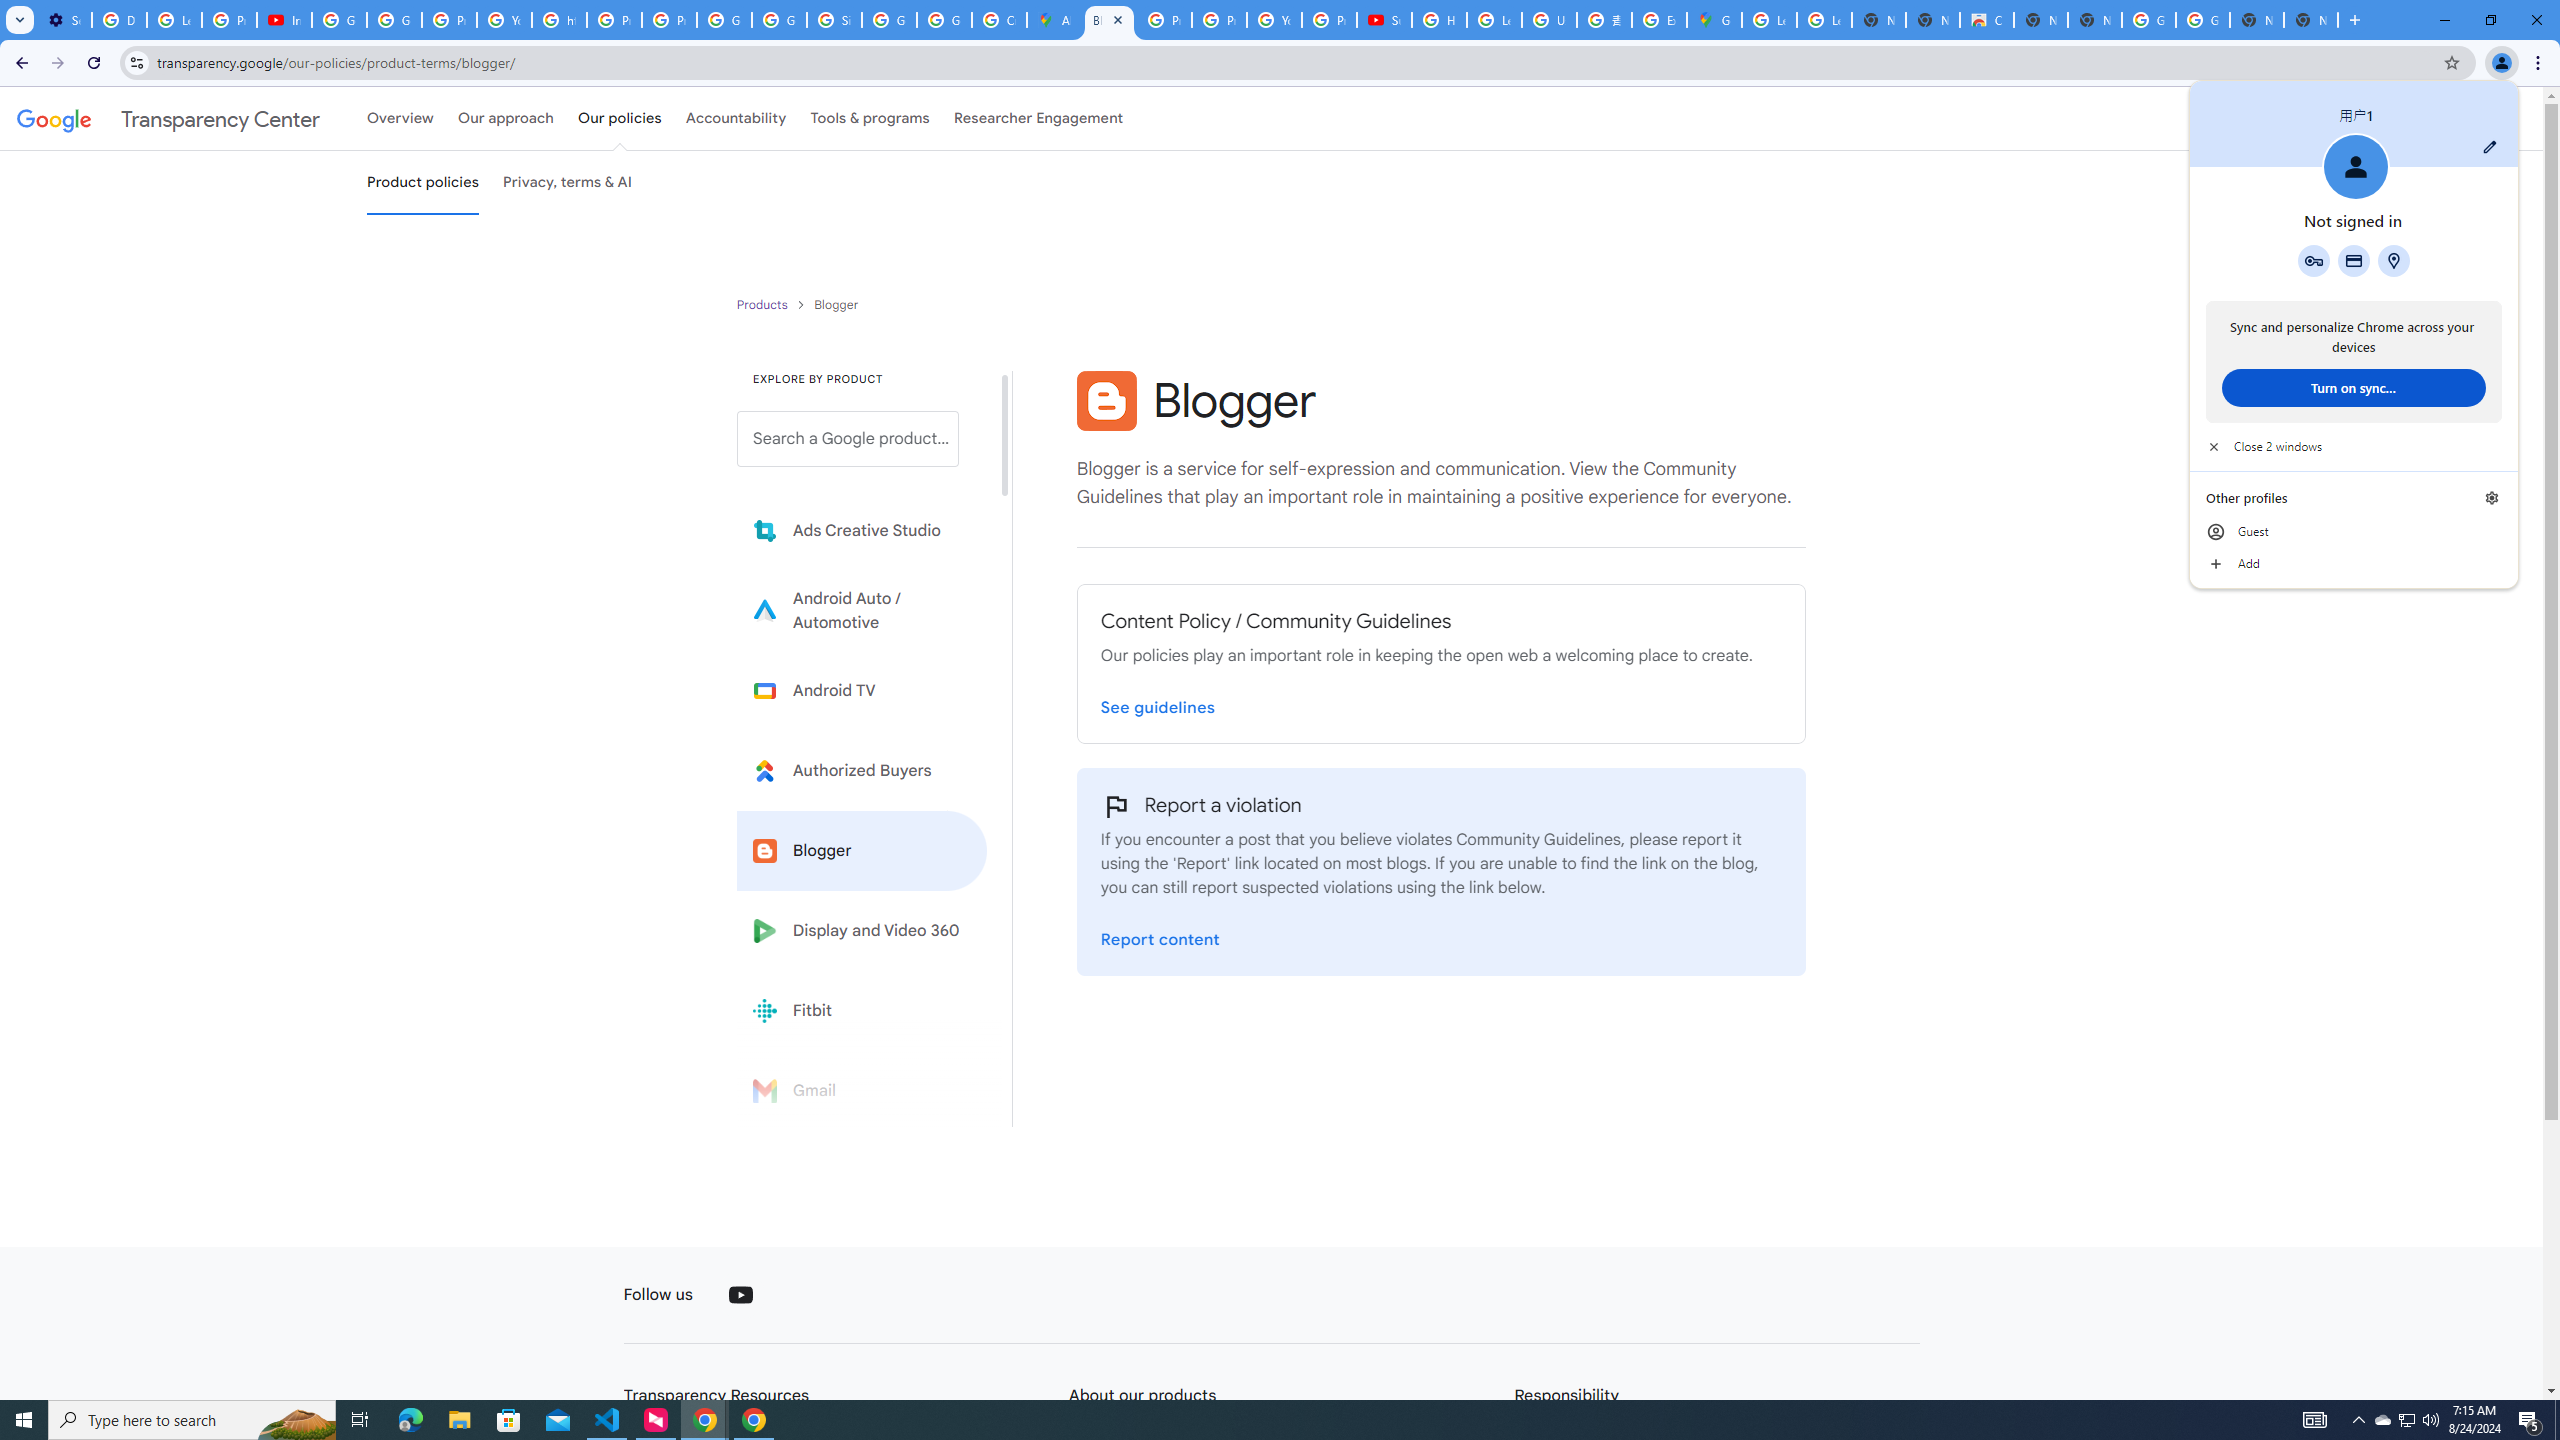  What do you see at coordinates (764, 304) in the screenshot?
I see `Product policies` at bounding box center [764, 304].